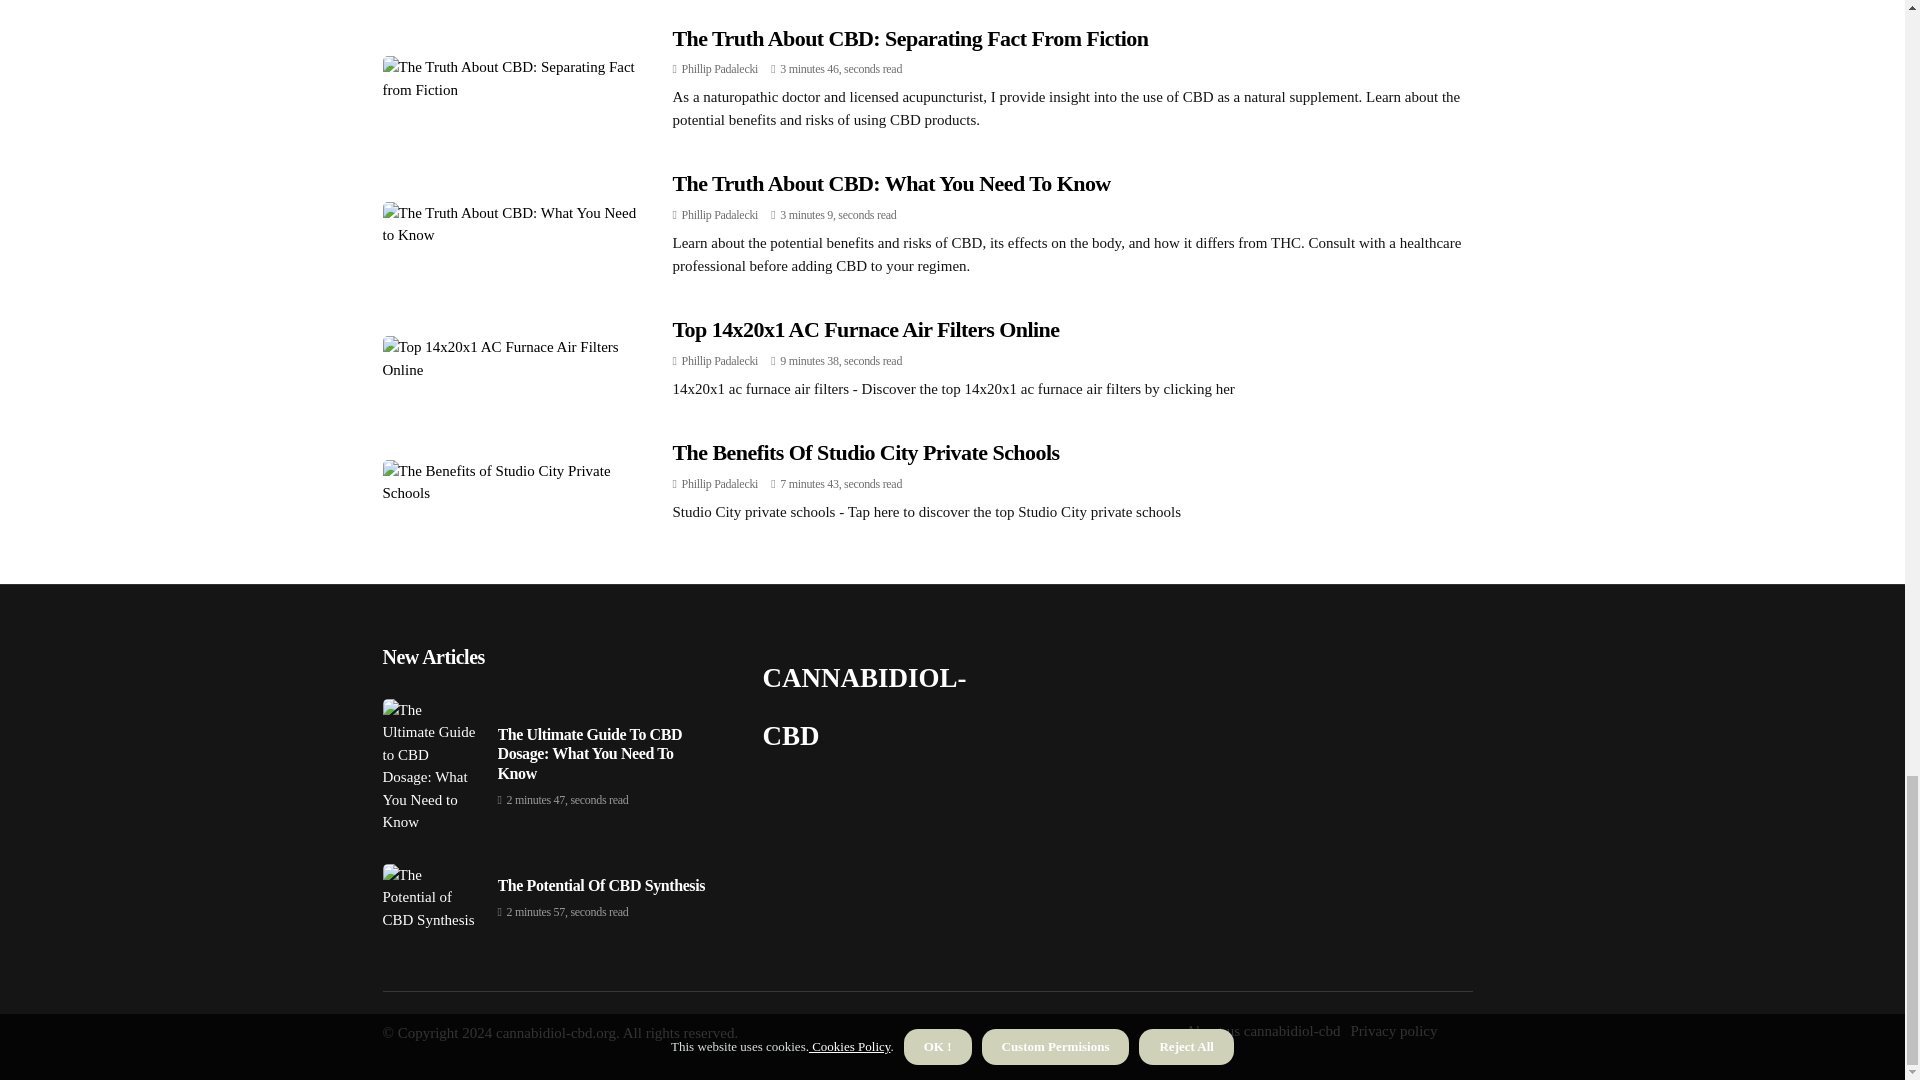 The height and width of the screenshot is (1080, 1920). What do you see at coordinates (910, 38) in the screenshot?
I see `The Truth About CBD: Separating Fact From Fiction` at bounding box center [910, 38].